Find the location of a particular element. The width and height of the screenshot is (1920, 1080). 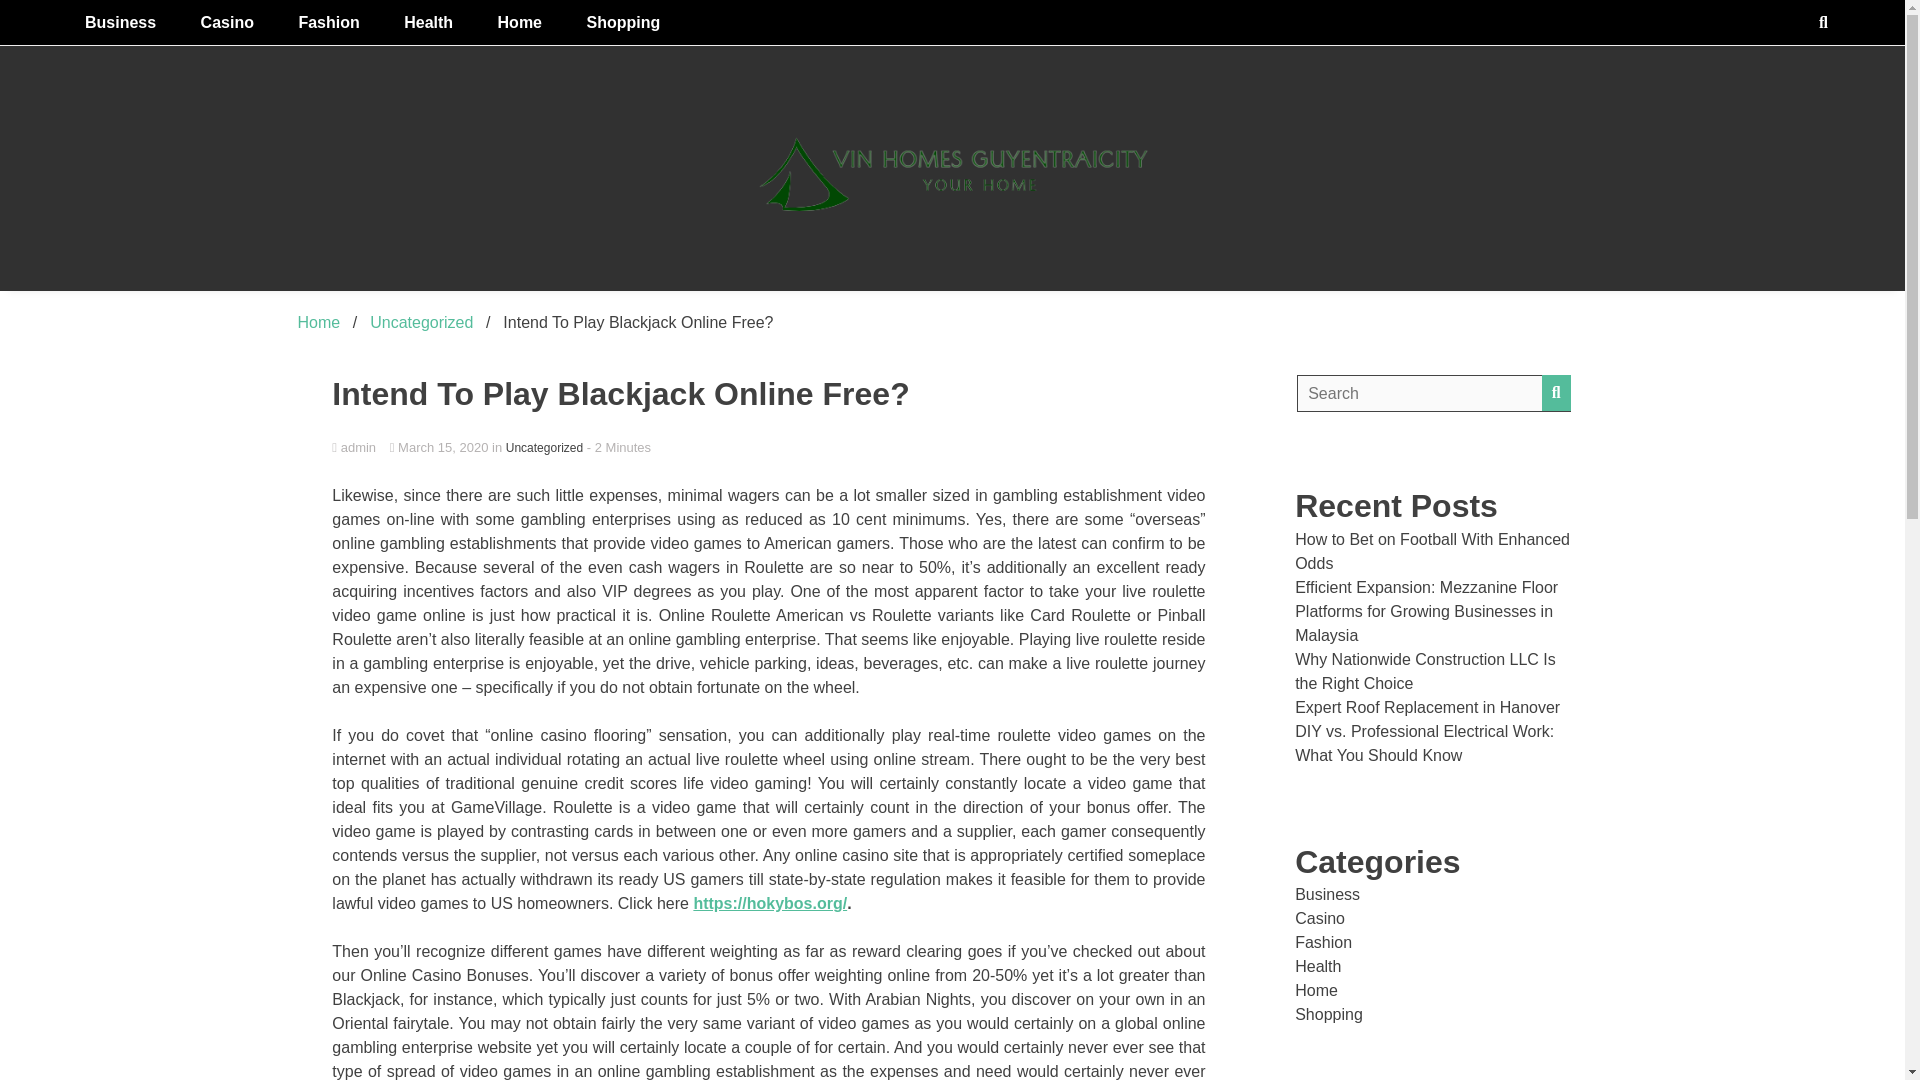

Uncategorized is located at coordinates (544, 447).